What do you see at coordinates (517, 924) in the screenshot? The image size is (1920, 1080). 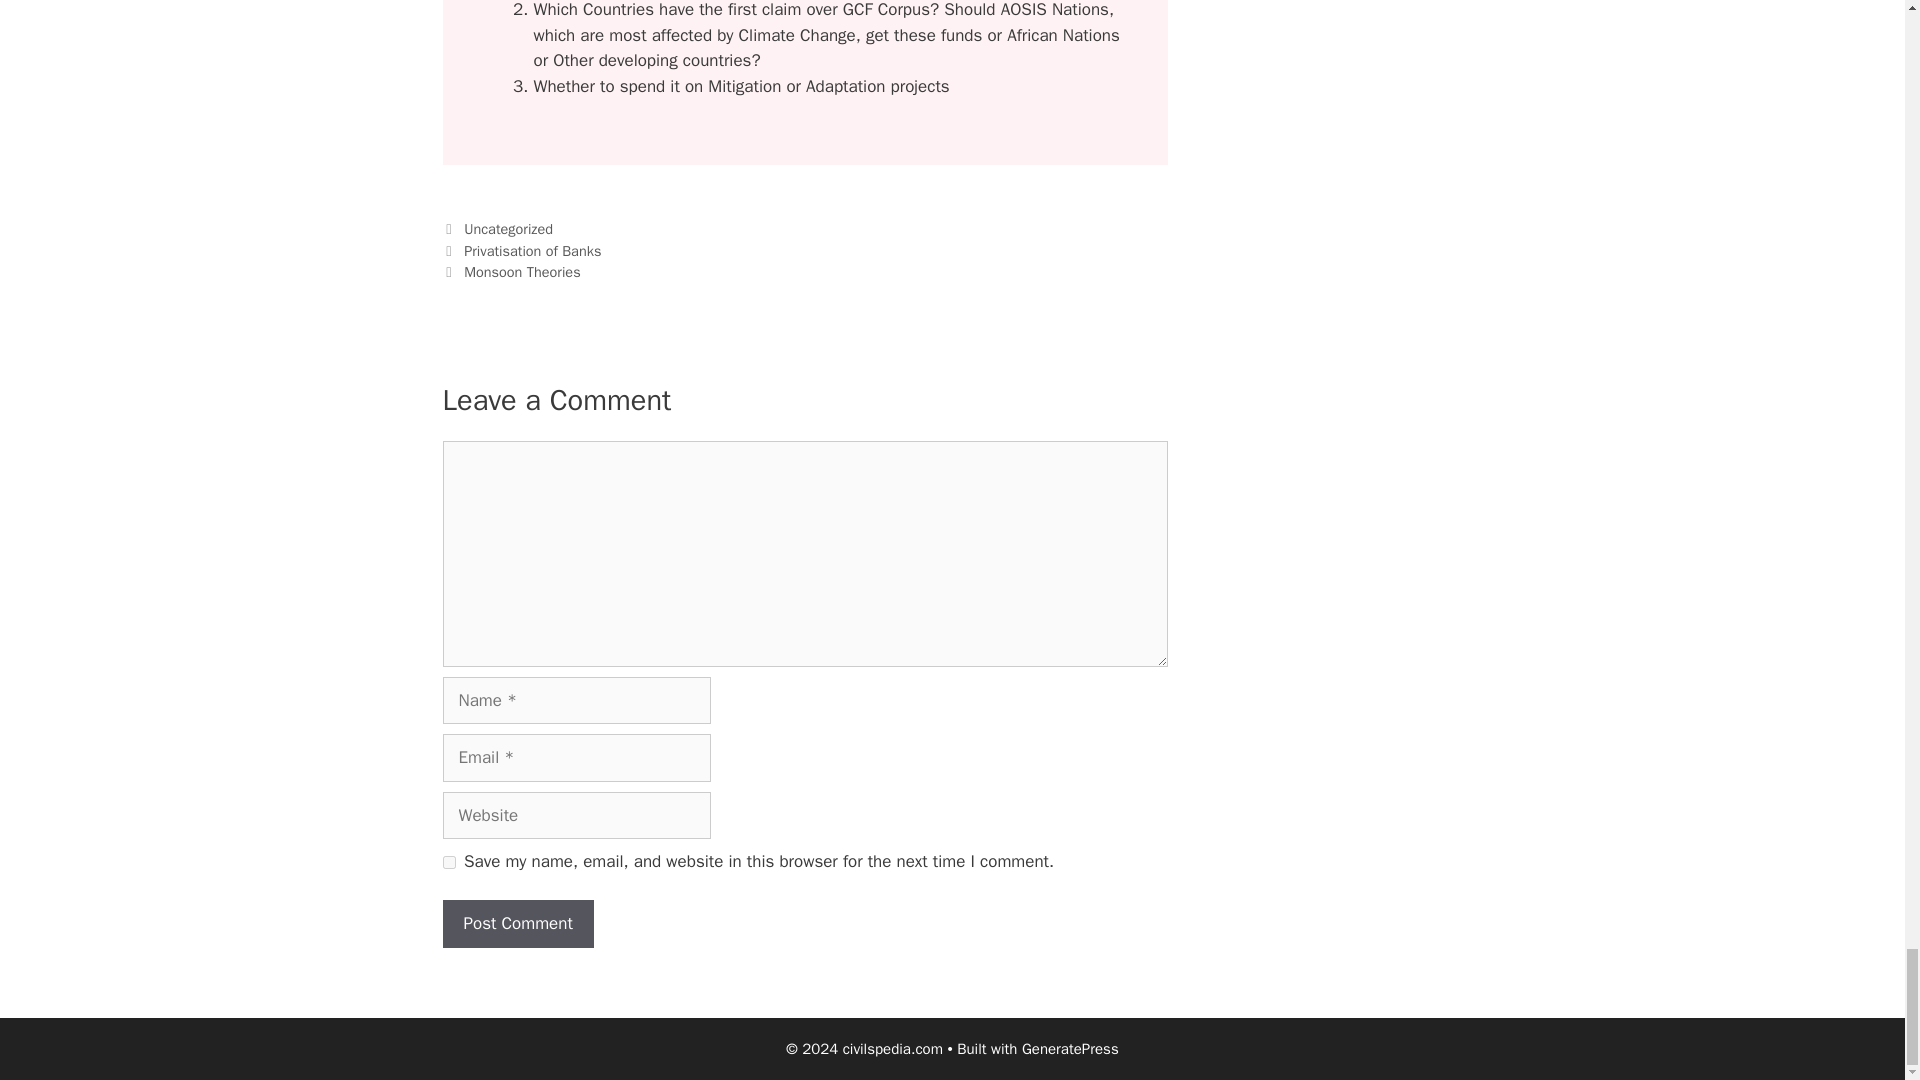 I see `Post Comment` at bounding box center [517, 924].